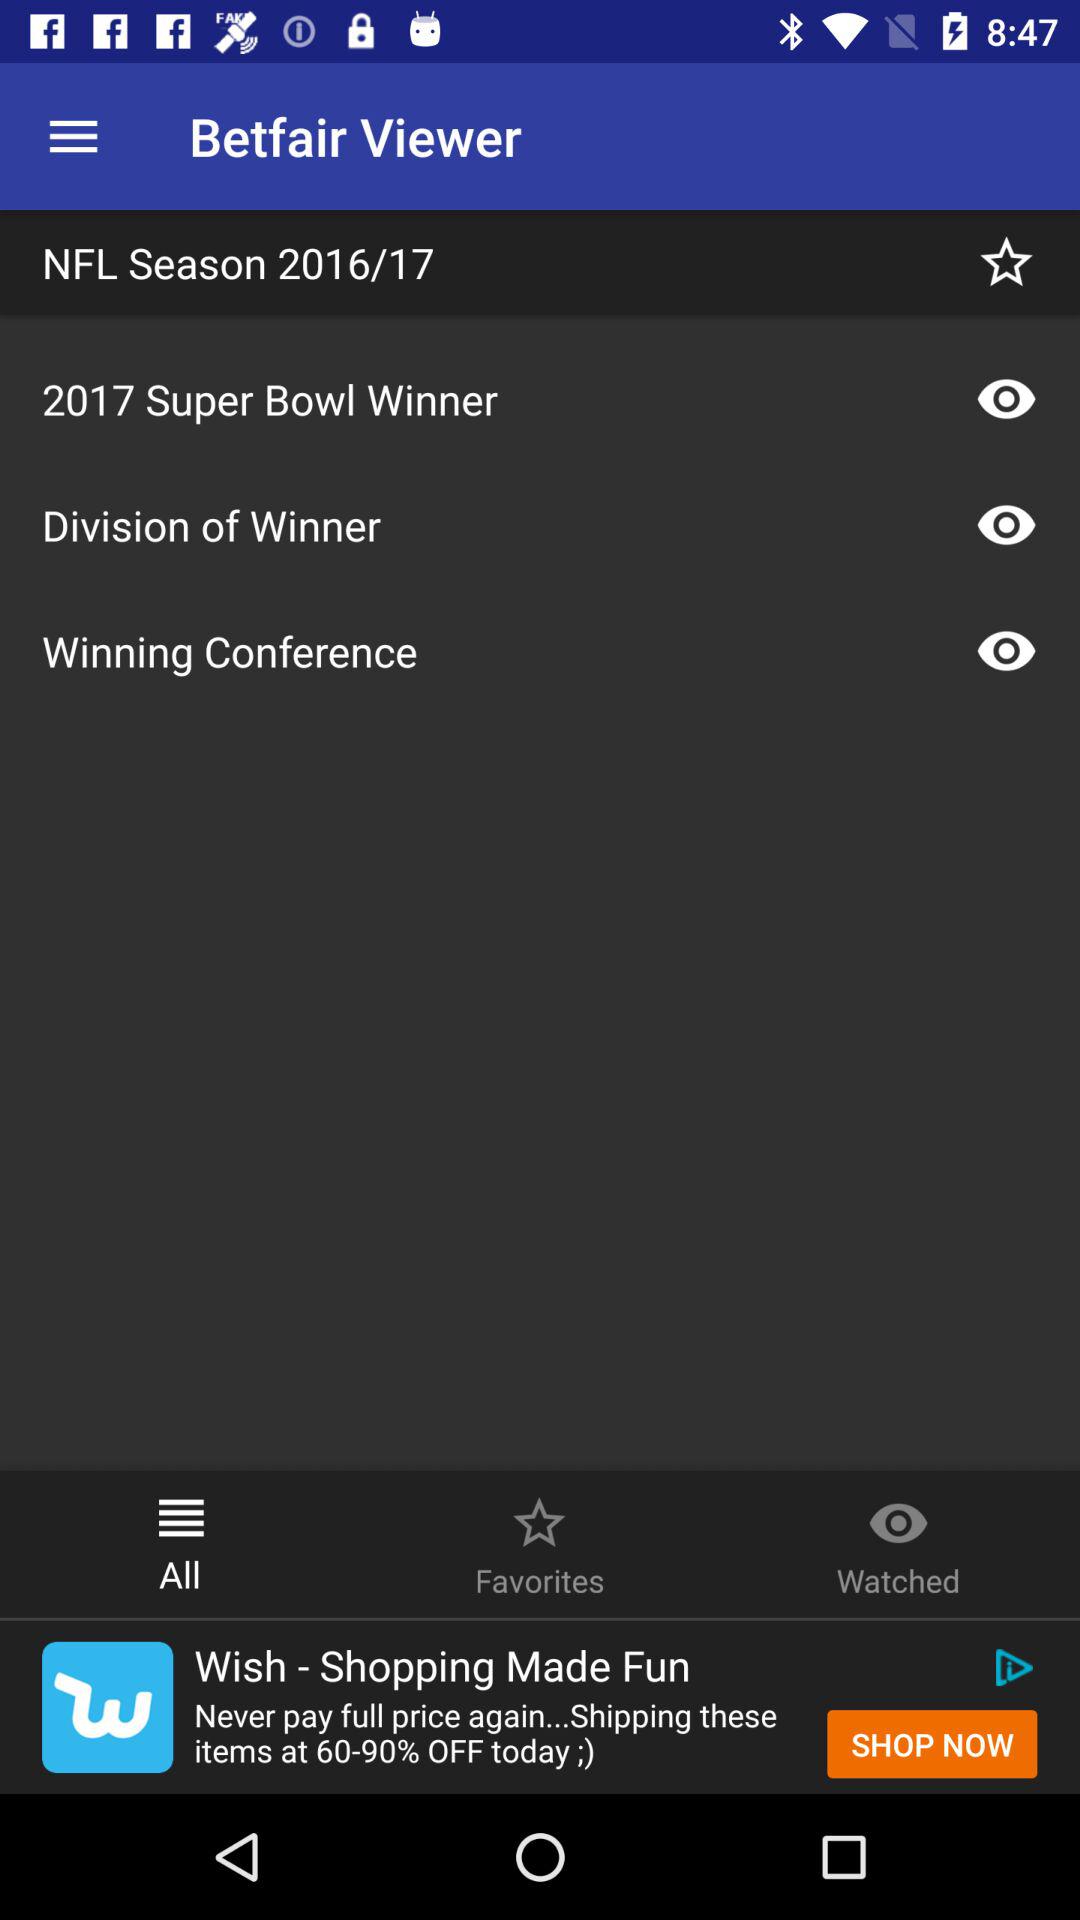 This screenshot has width=1080, height=1920. What do you see at coordinates (1006, 525) in the screenshot?
I see `show photos` at bounding box center [1006, 525].